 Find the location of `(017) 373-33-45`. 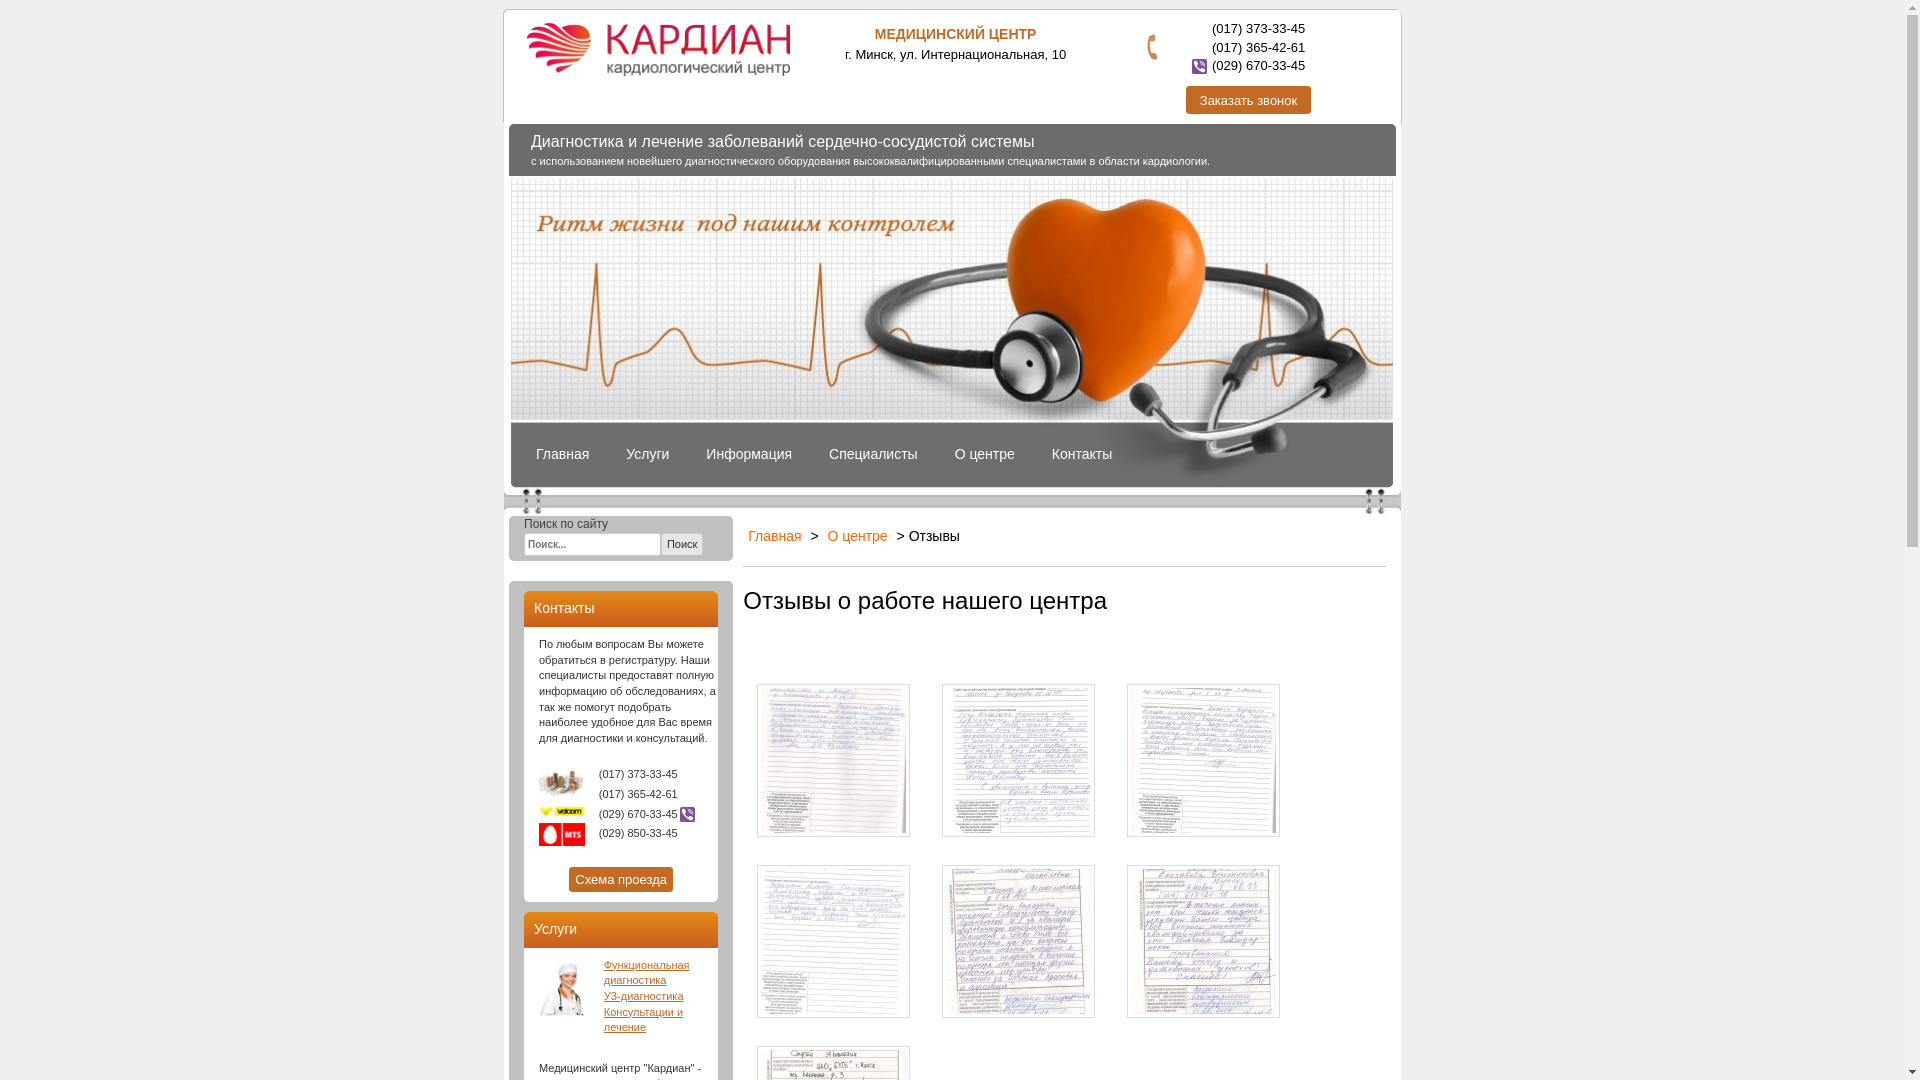

(017) 373-33-45 is located at coordinates (1258, 28).